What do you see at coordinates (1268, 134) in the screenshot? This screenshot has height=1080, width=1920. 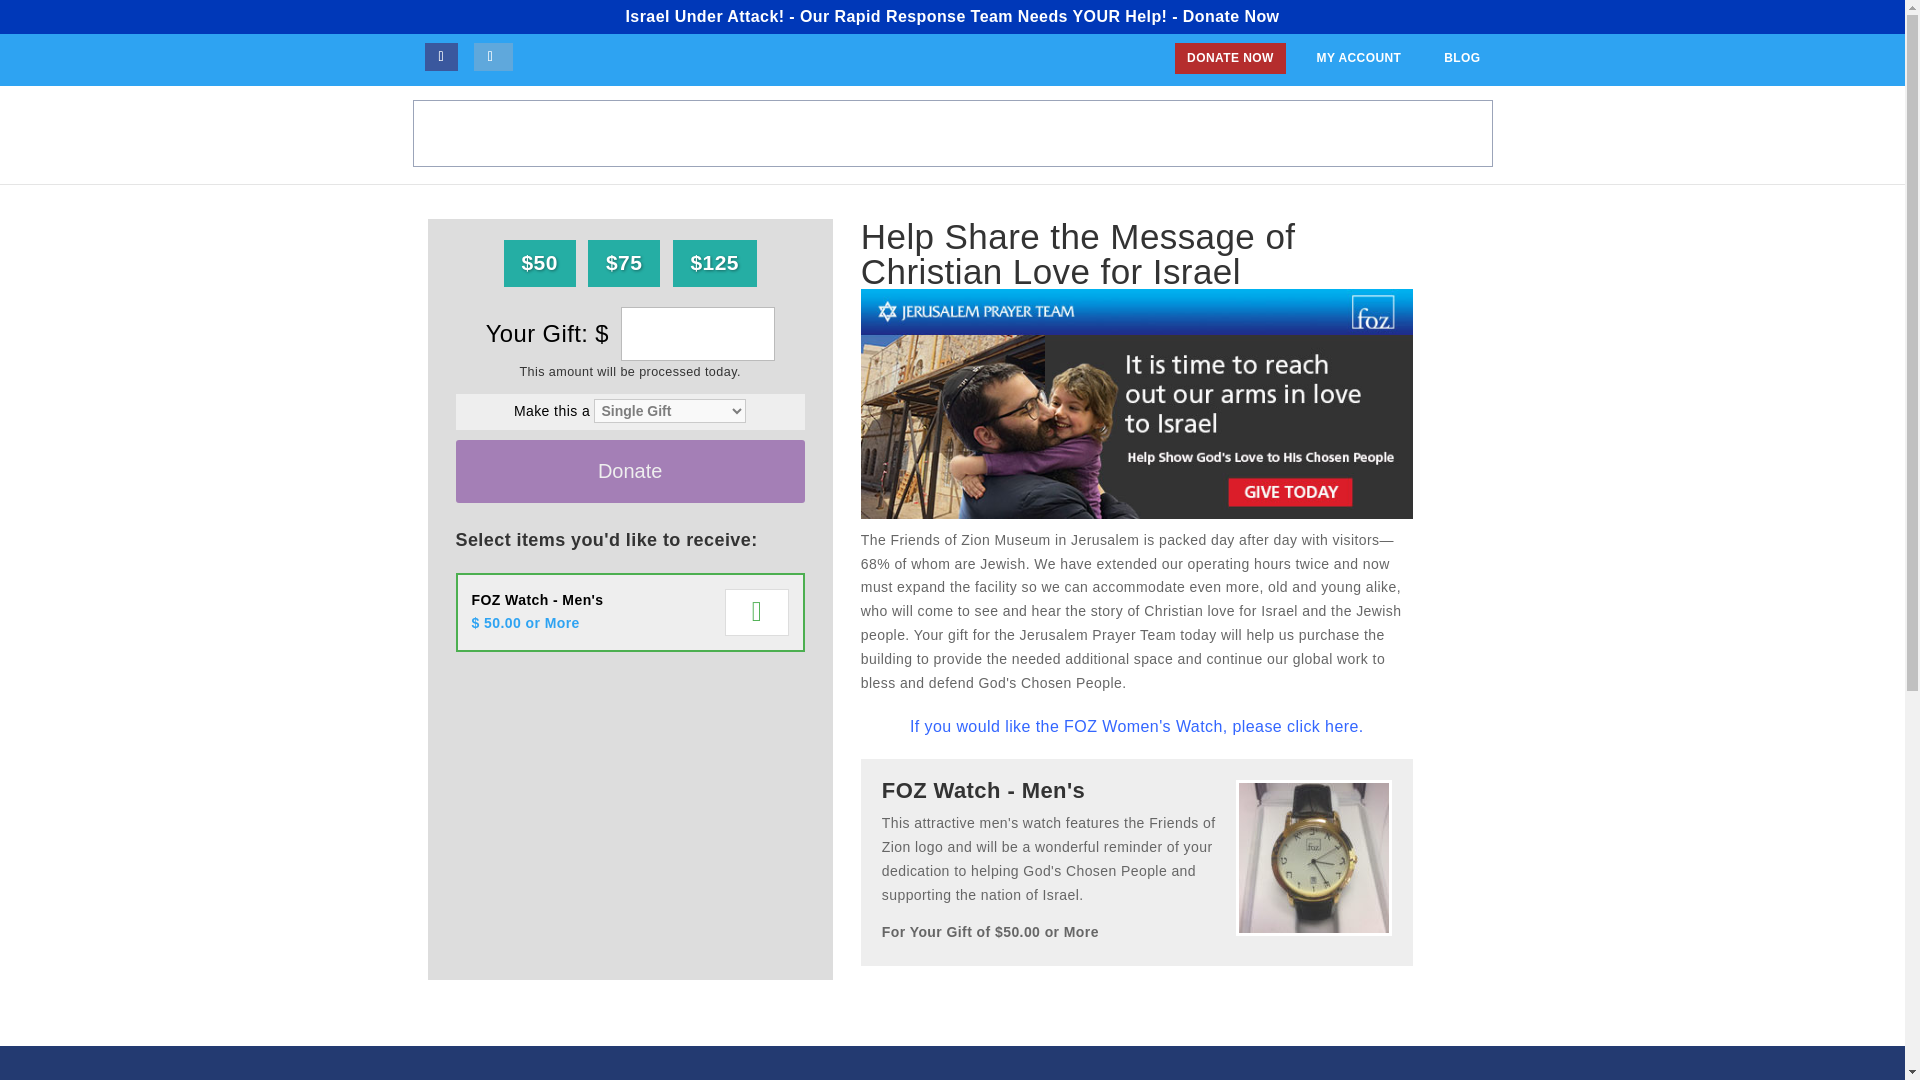 I see `OUTREACHES` at bounding box center [1268, 134].